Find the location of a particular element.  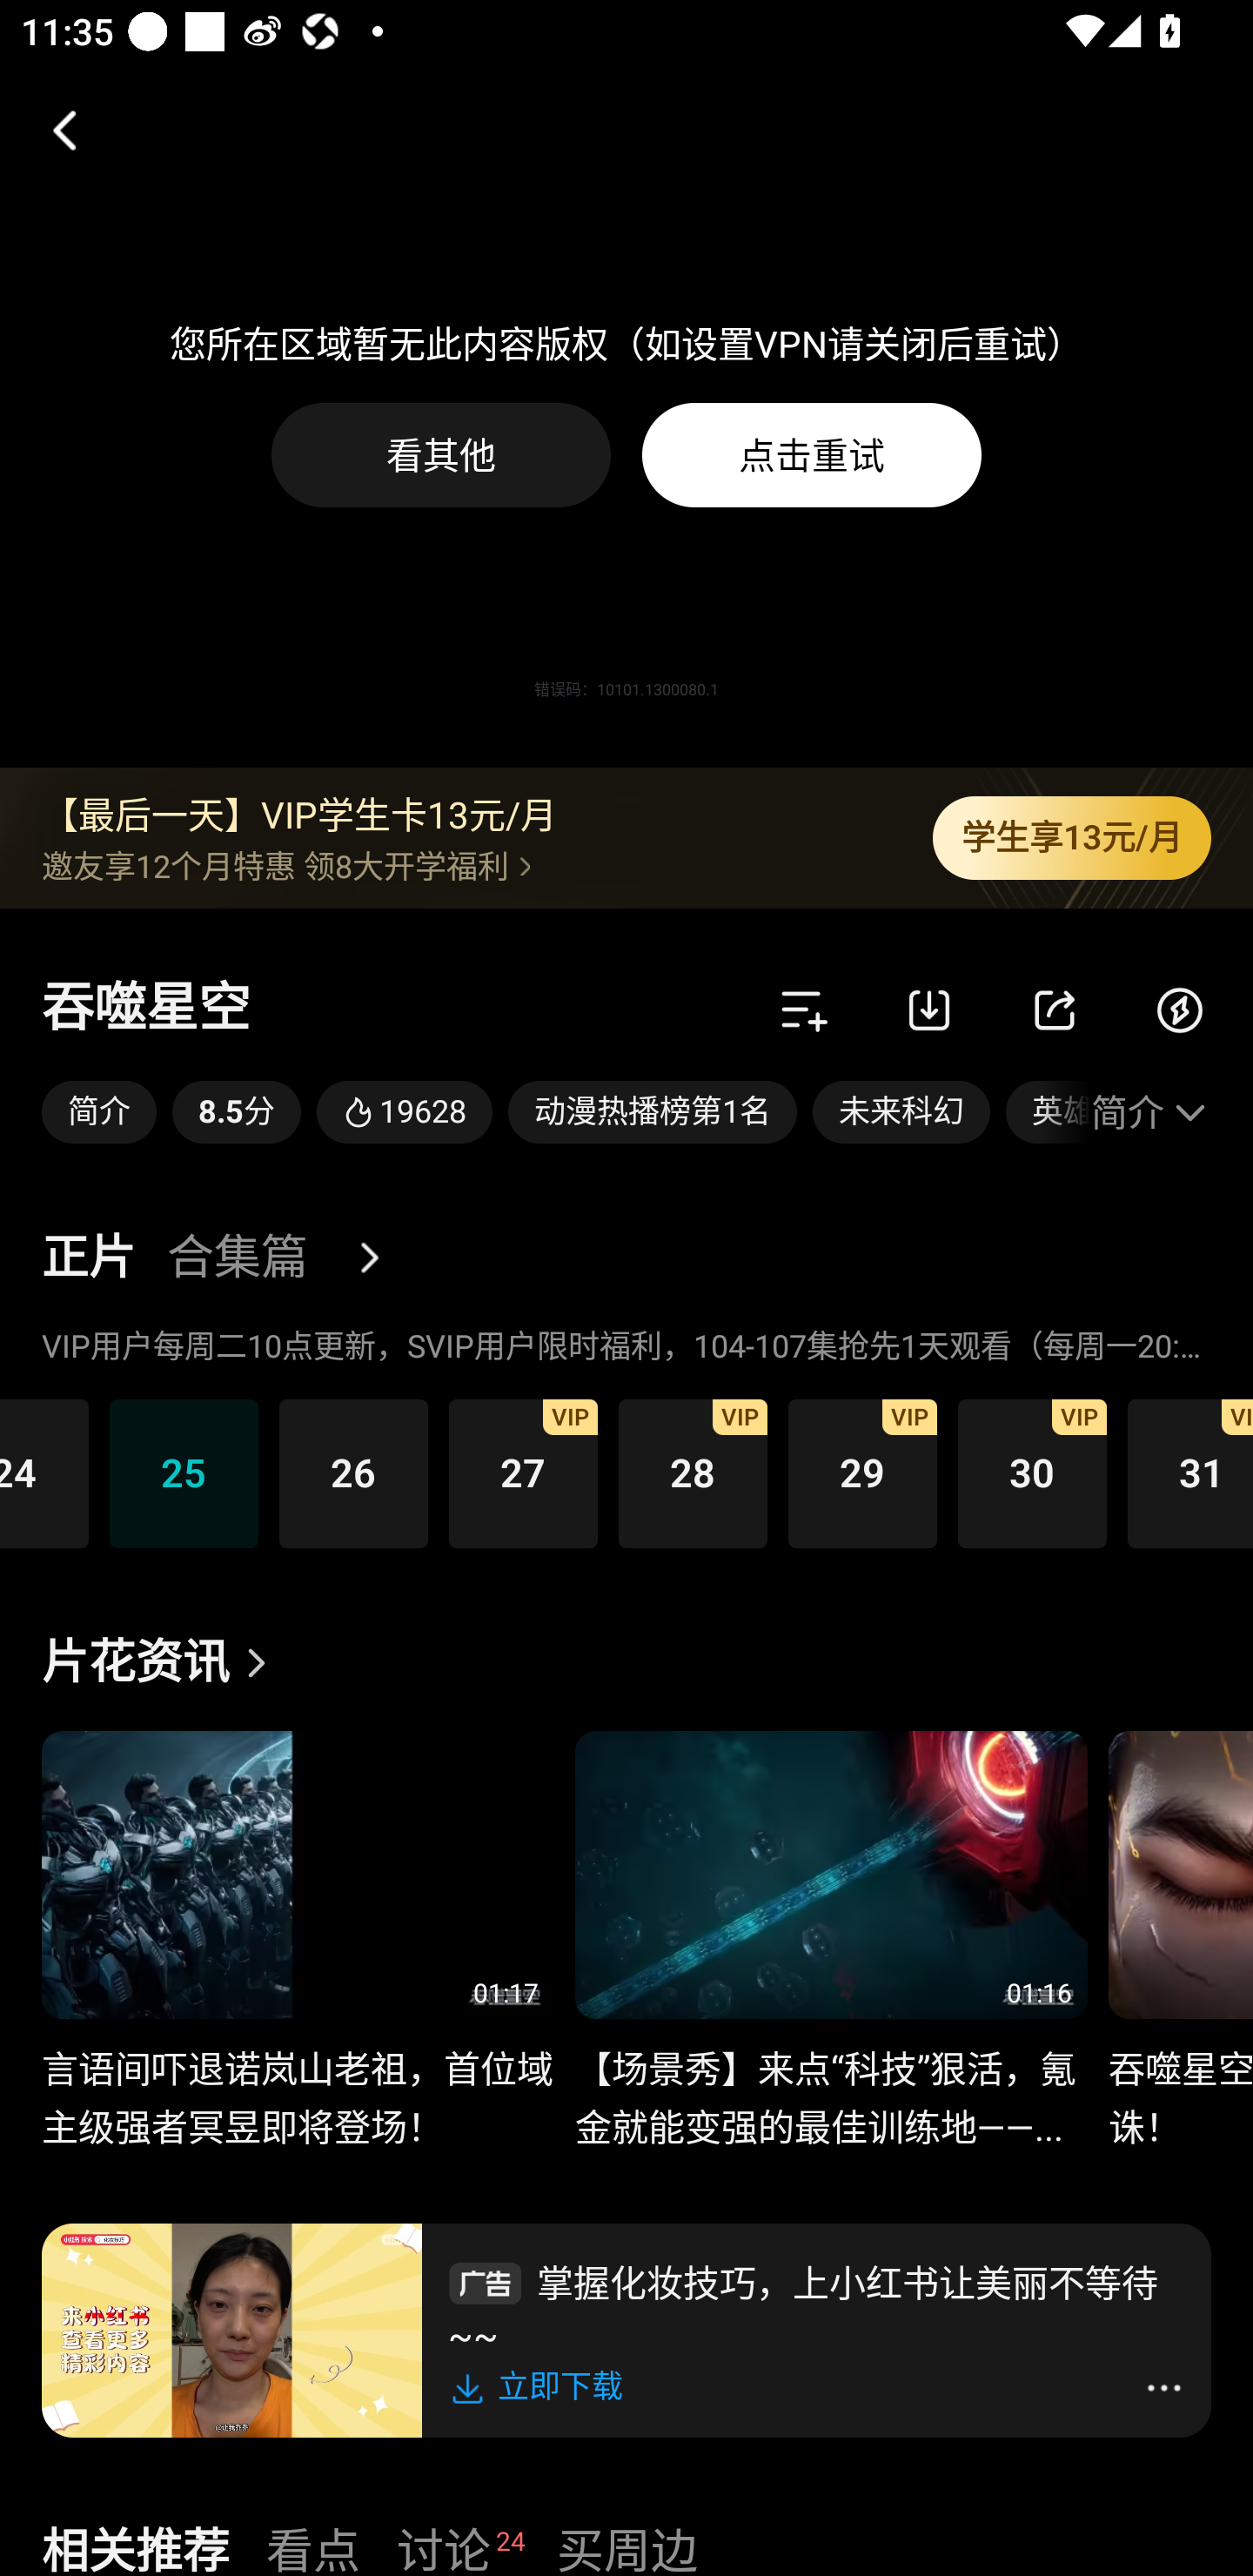

第30集 30 is located at coordinates (1032, 1472).